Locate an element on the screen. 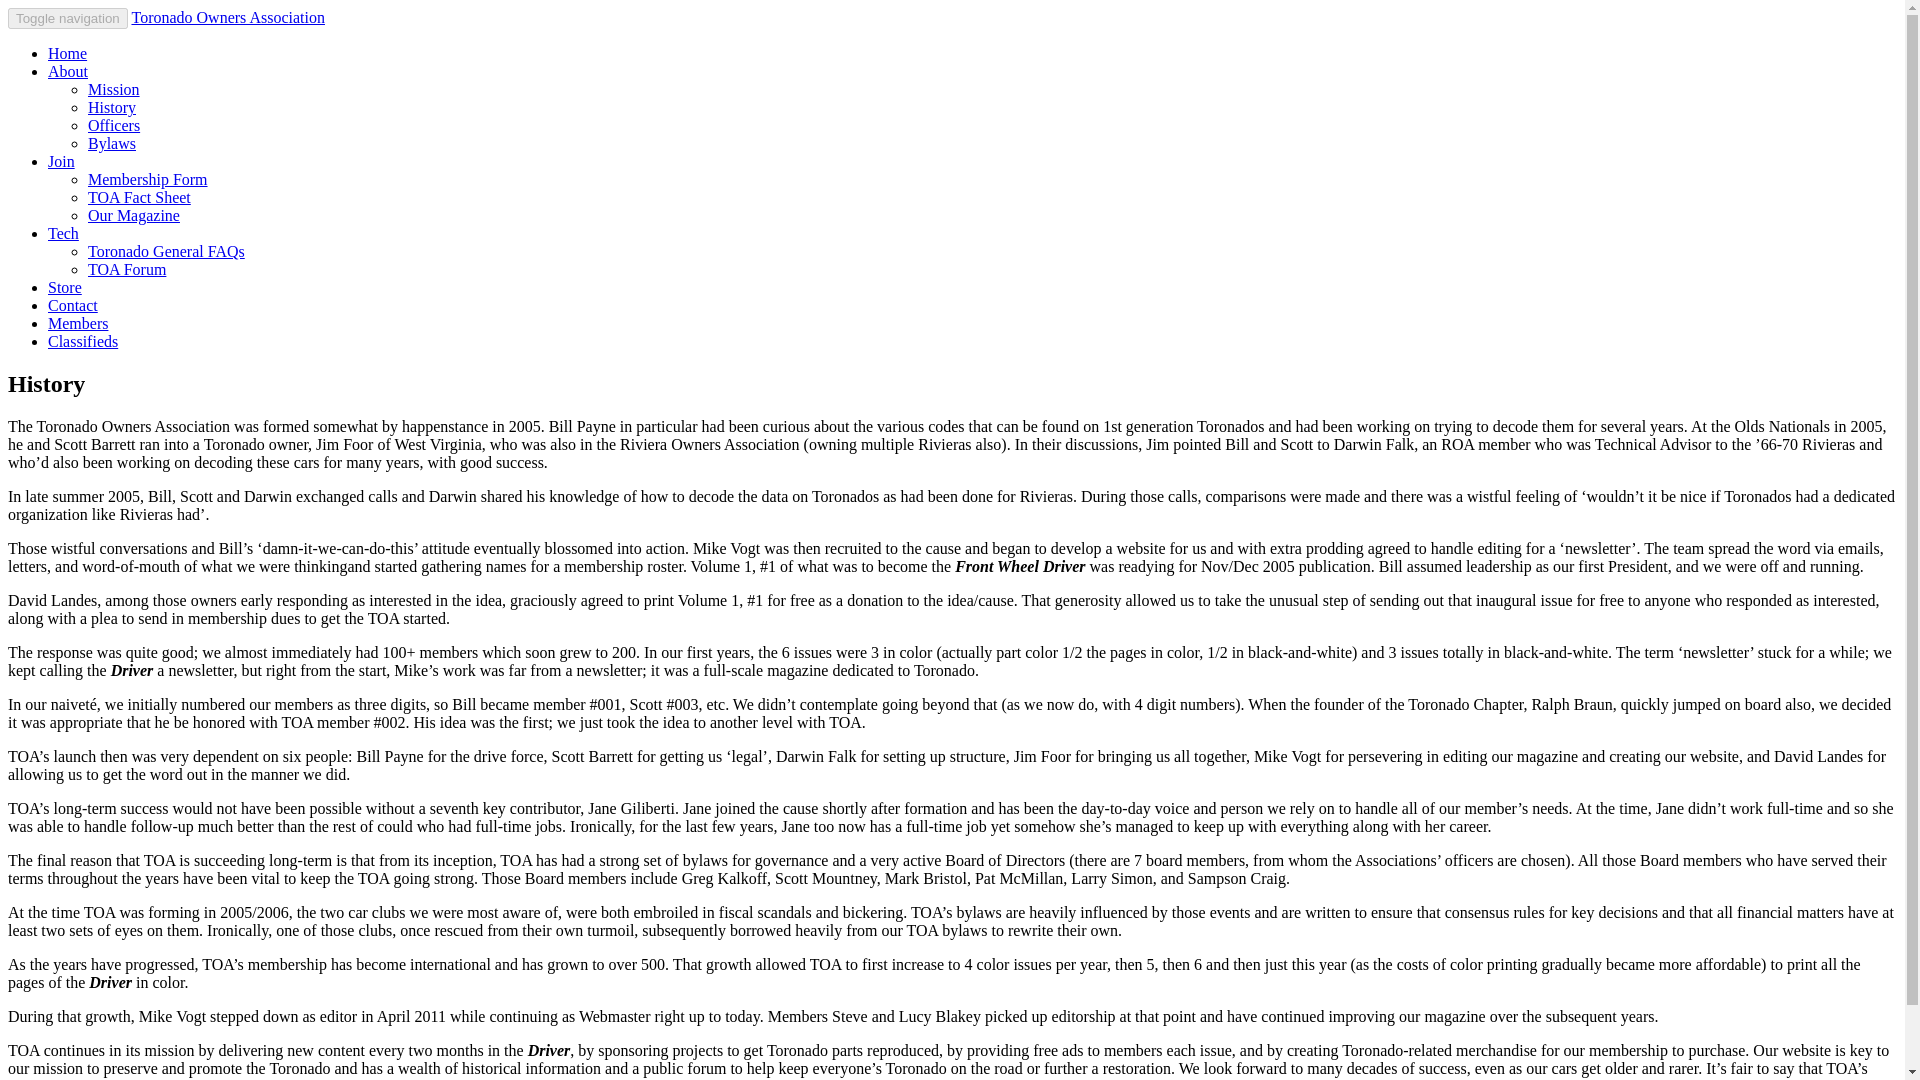 The height and width of the screenshot is (1080, 1920). Tech is located at coordinates (63, 232).